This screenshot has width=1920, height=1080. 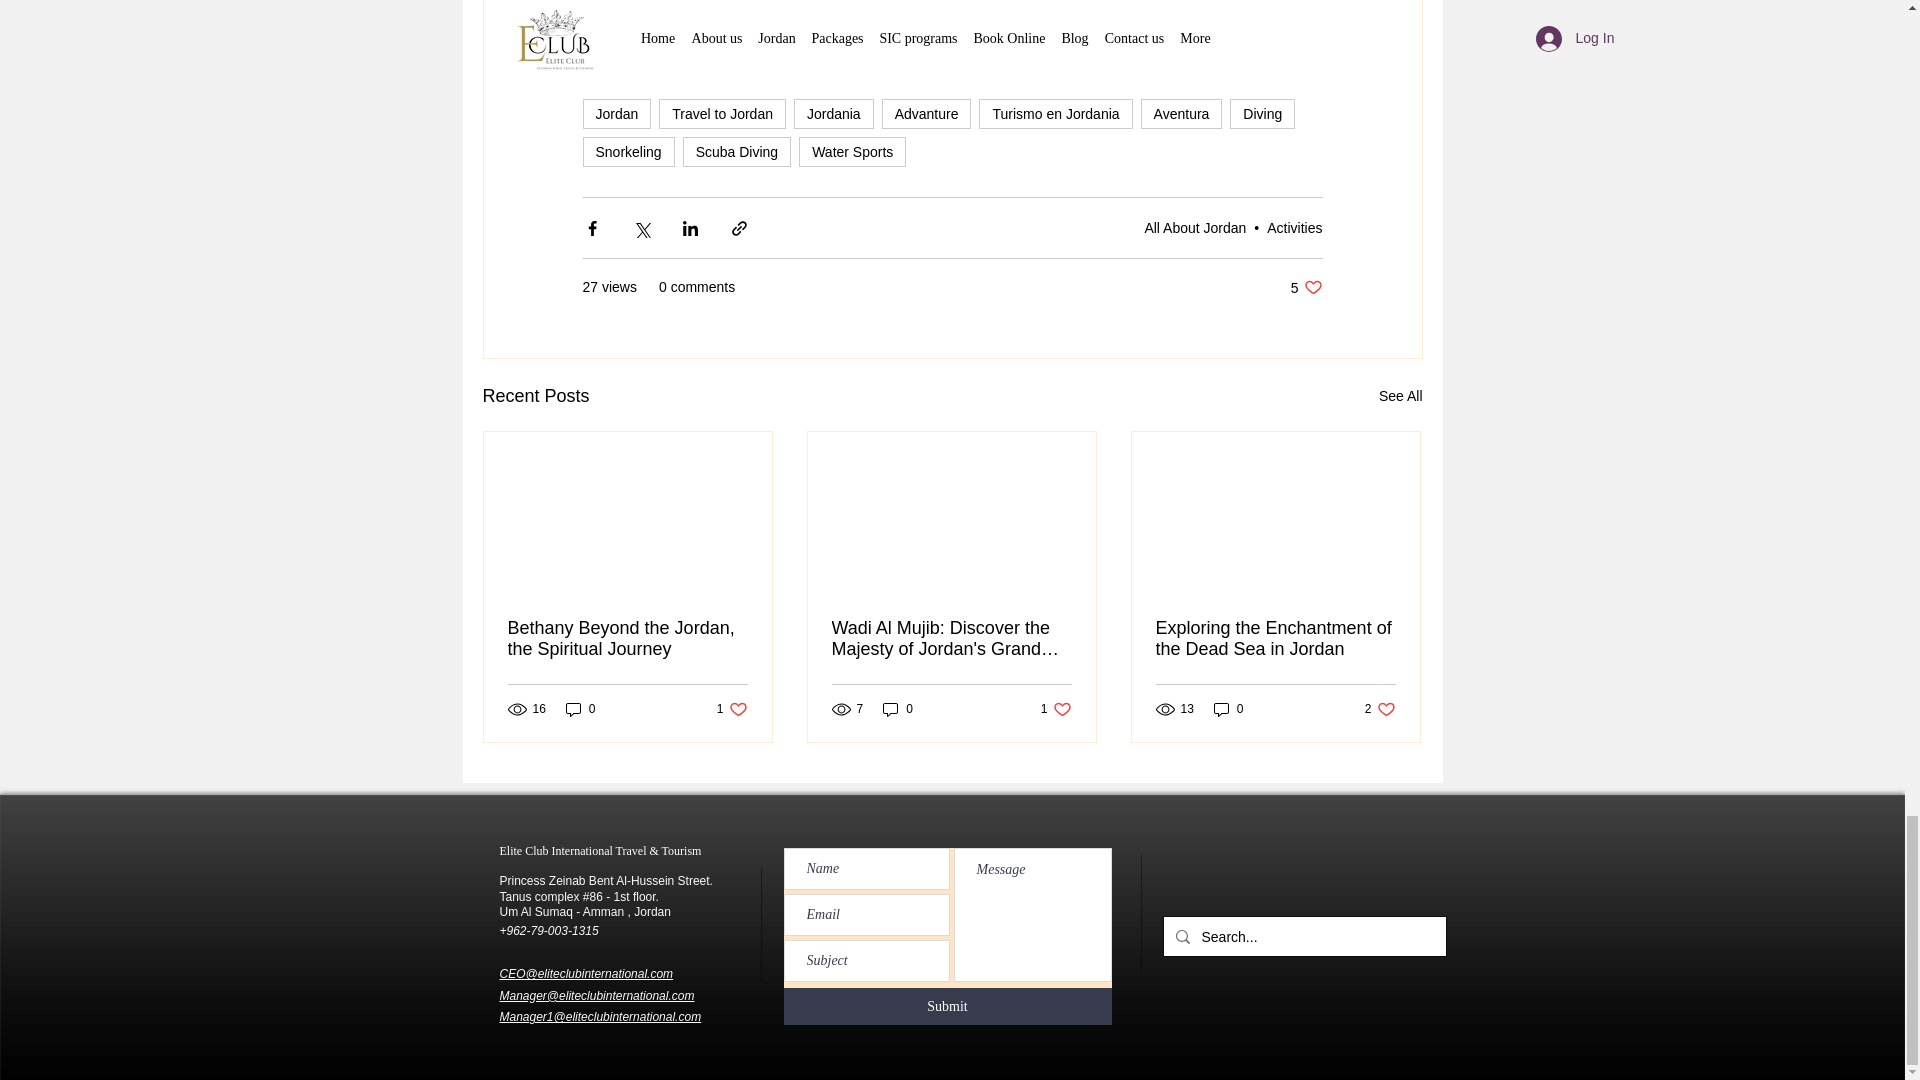 I want to click on Aventura, so click(x=1182, y=114).